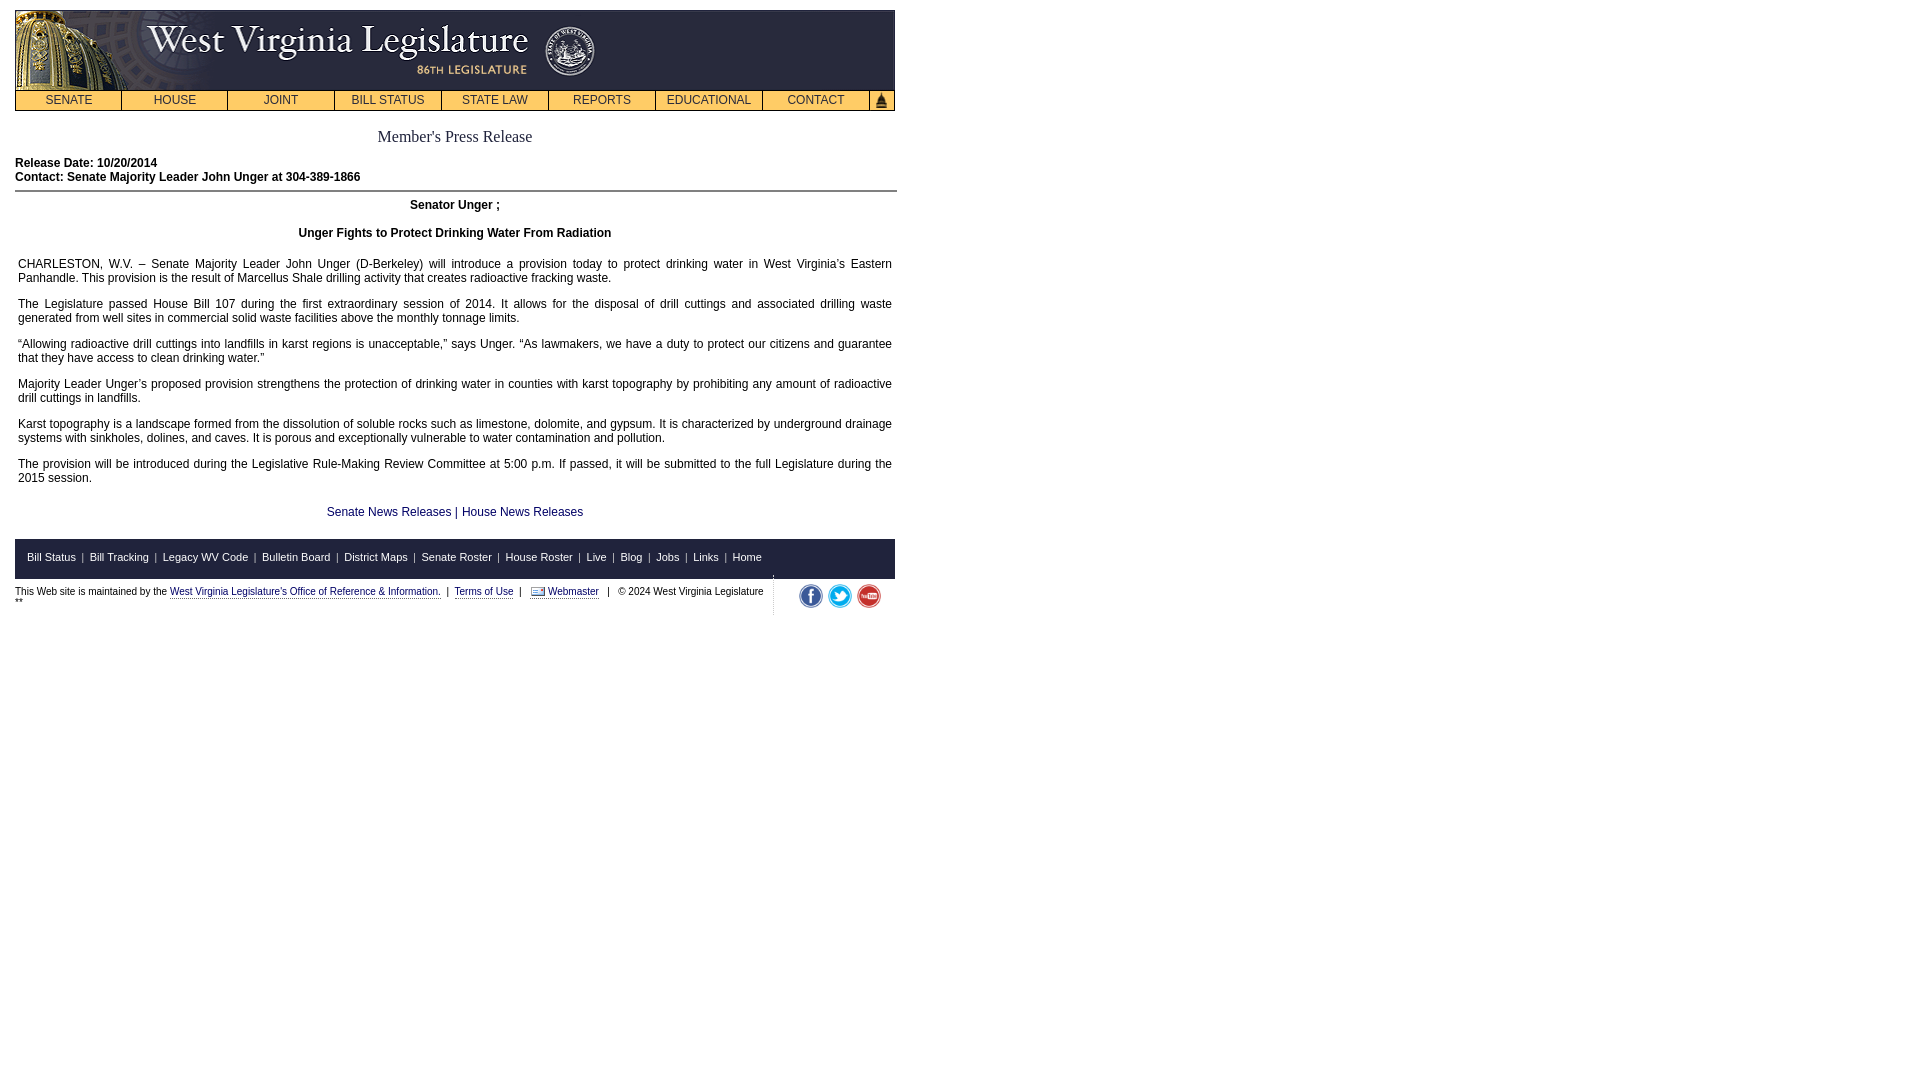  I want to click on SENATE, so click(68, 100).